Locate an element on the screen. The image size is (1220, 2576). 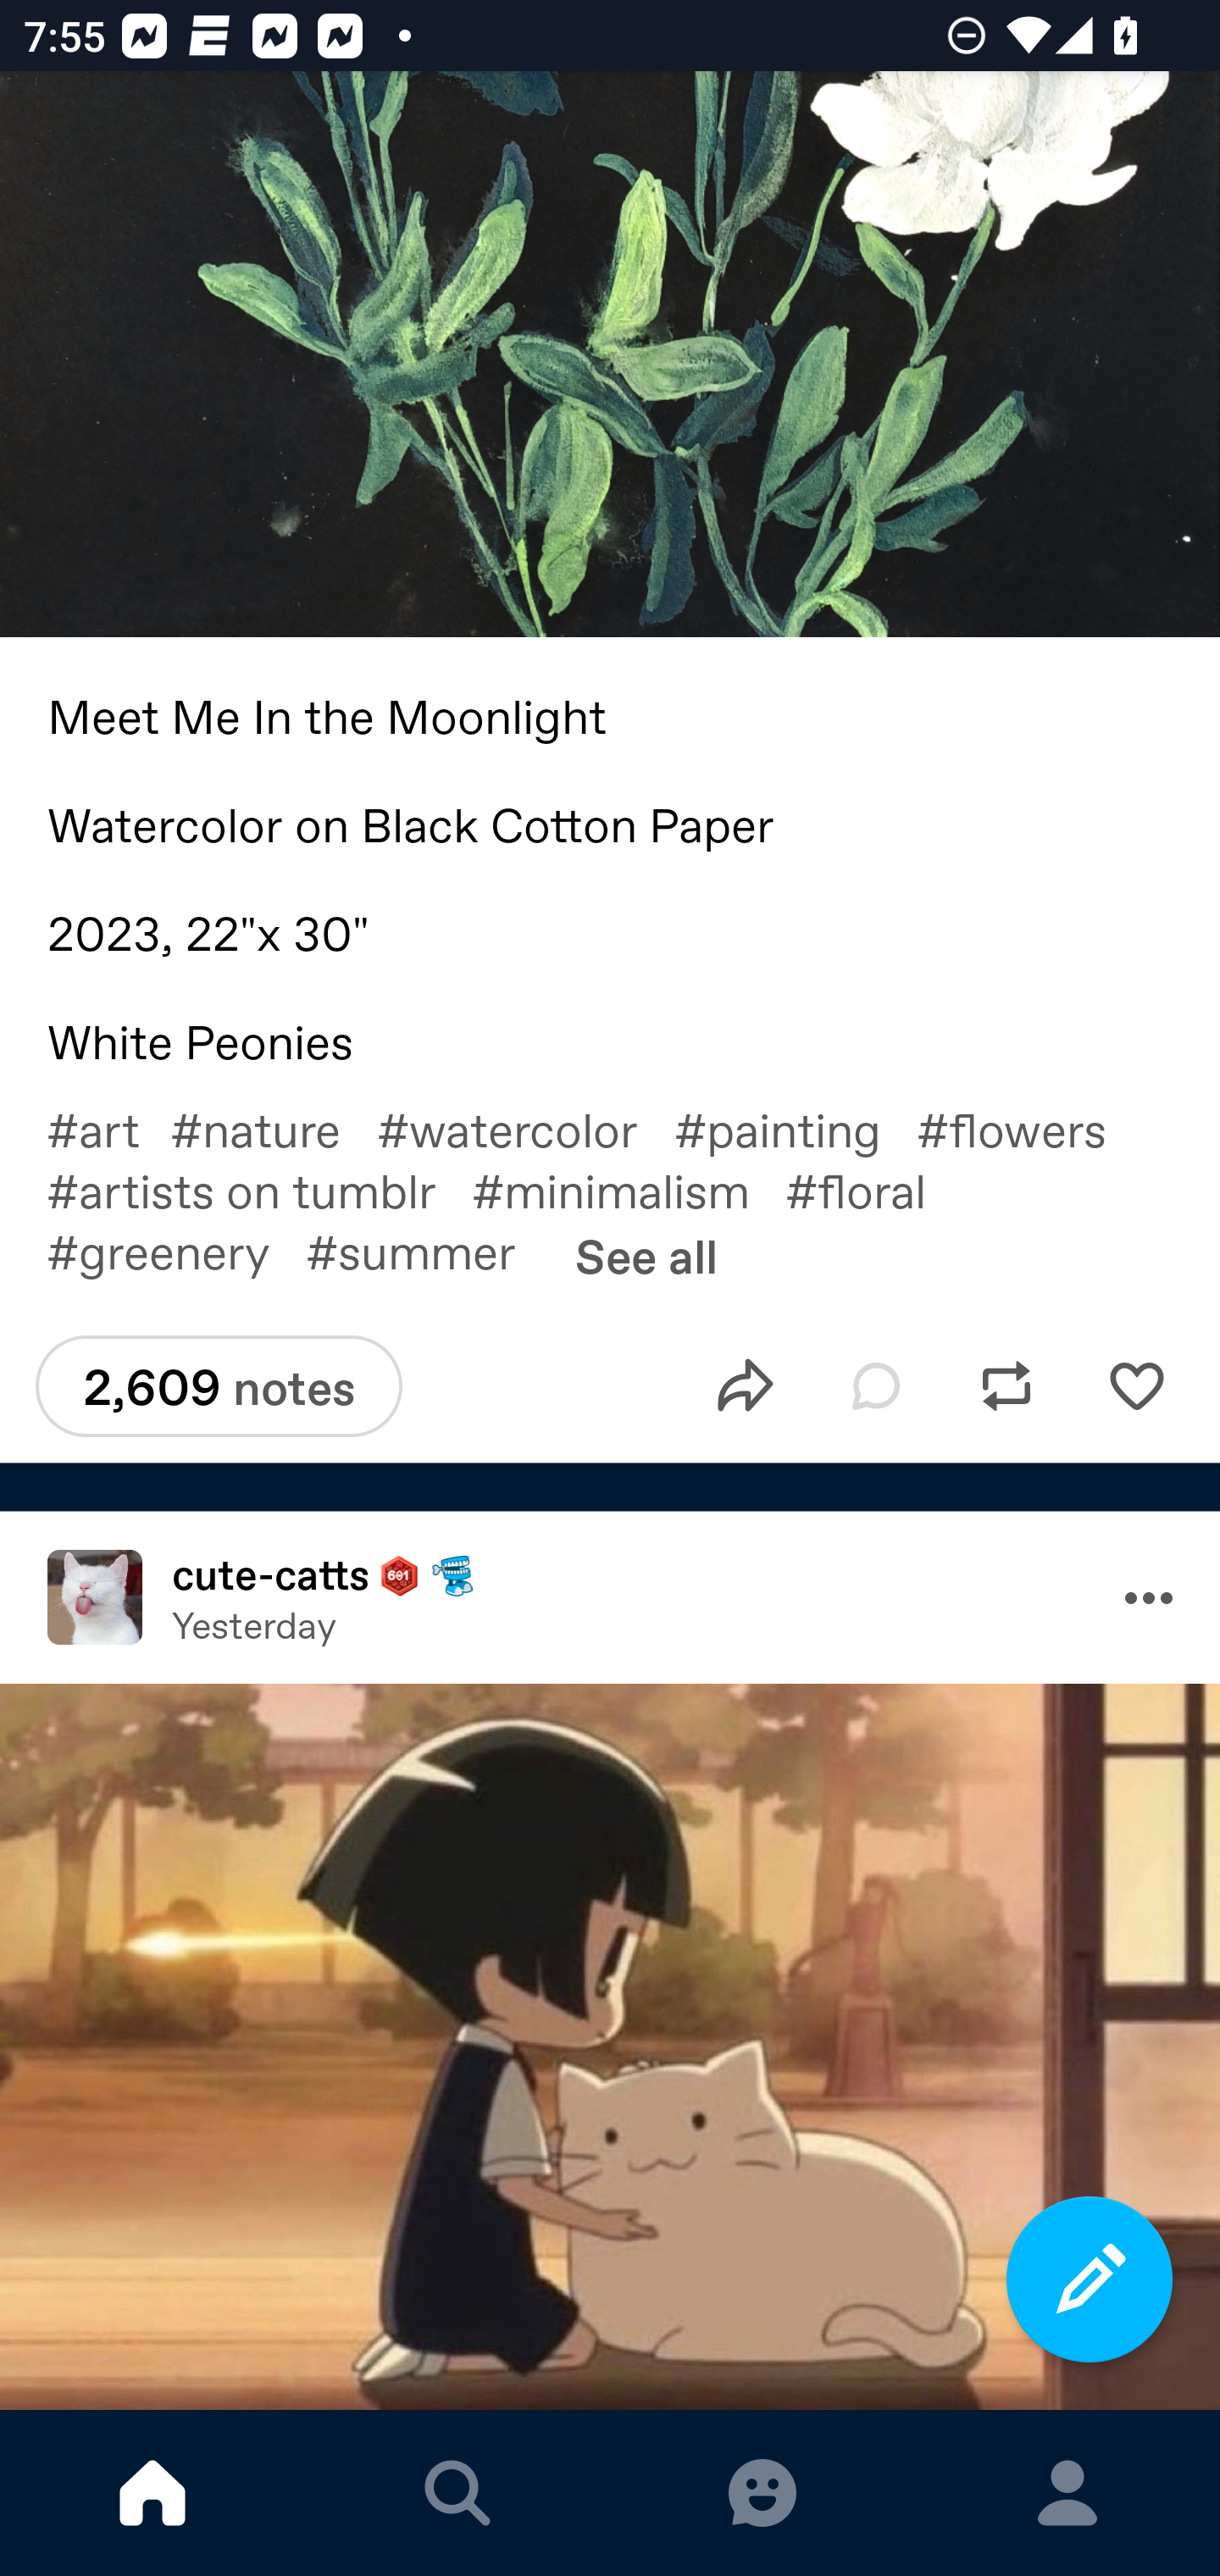
See all is located at coordinates (646, 1256).